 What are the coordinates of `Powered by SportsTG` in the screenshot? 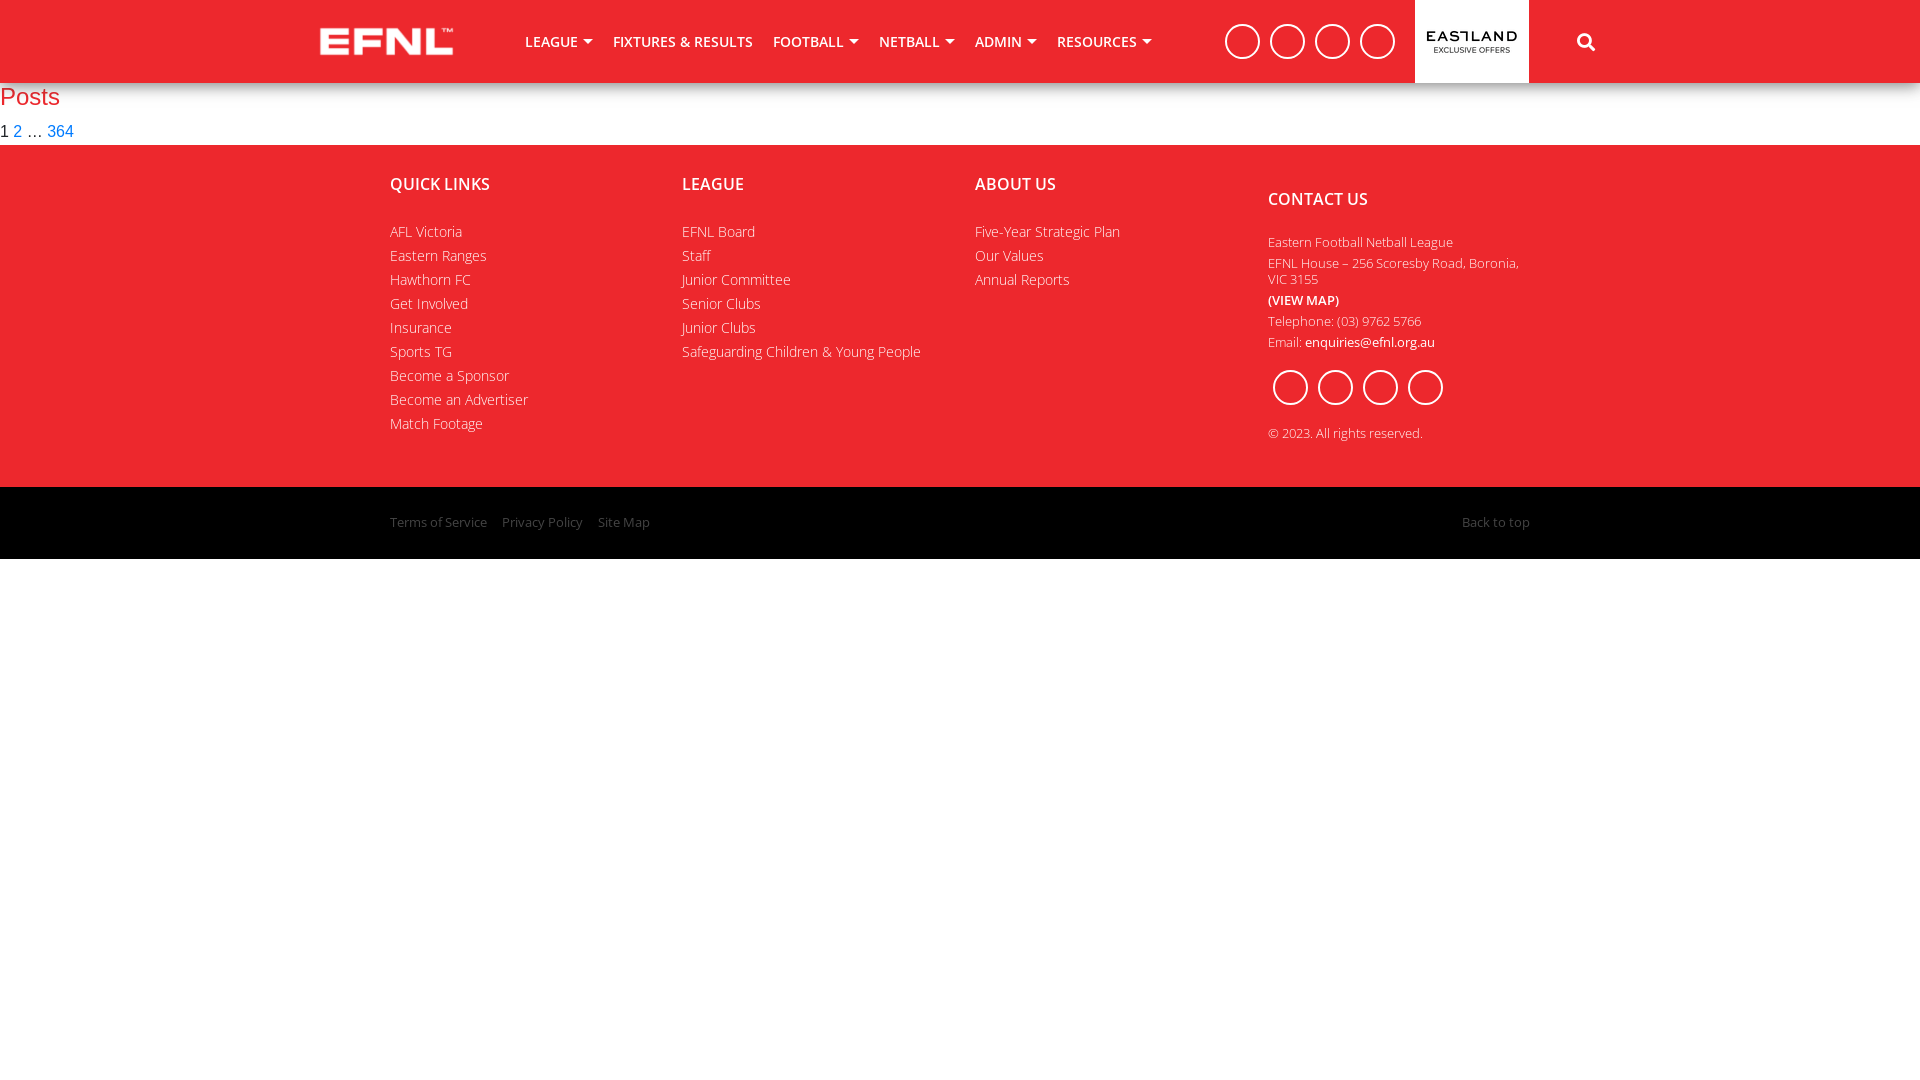 It's located at (1040, 522).